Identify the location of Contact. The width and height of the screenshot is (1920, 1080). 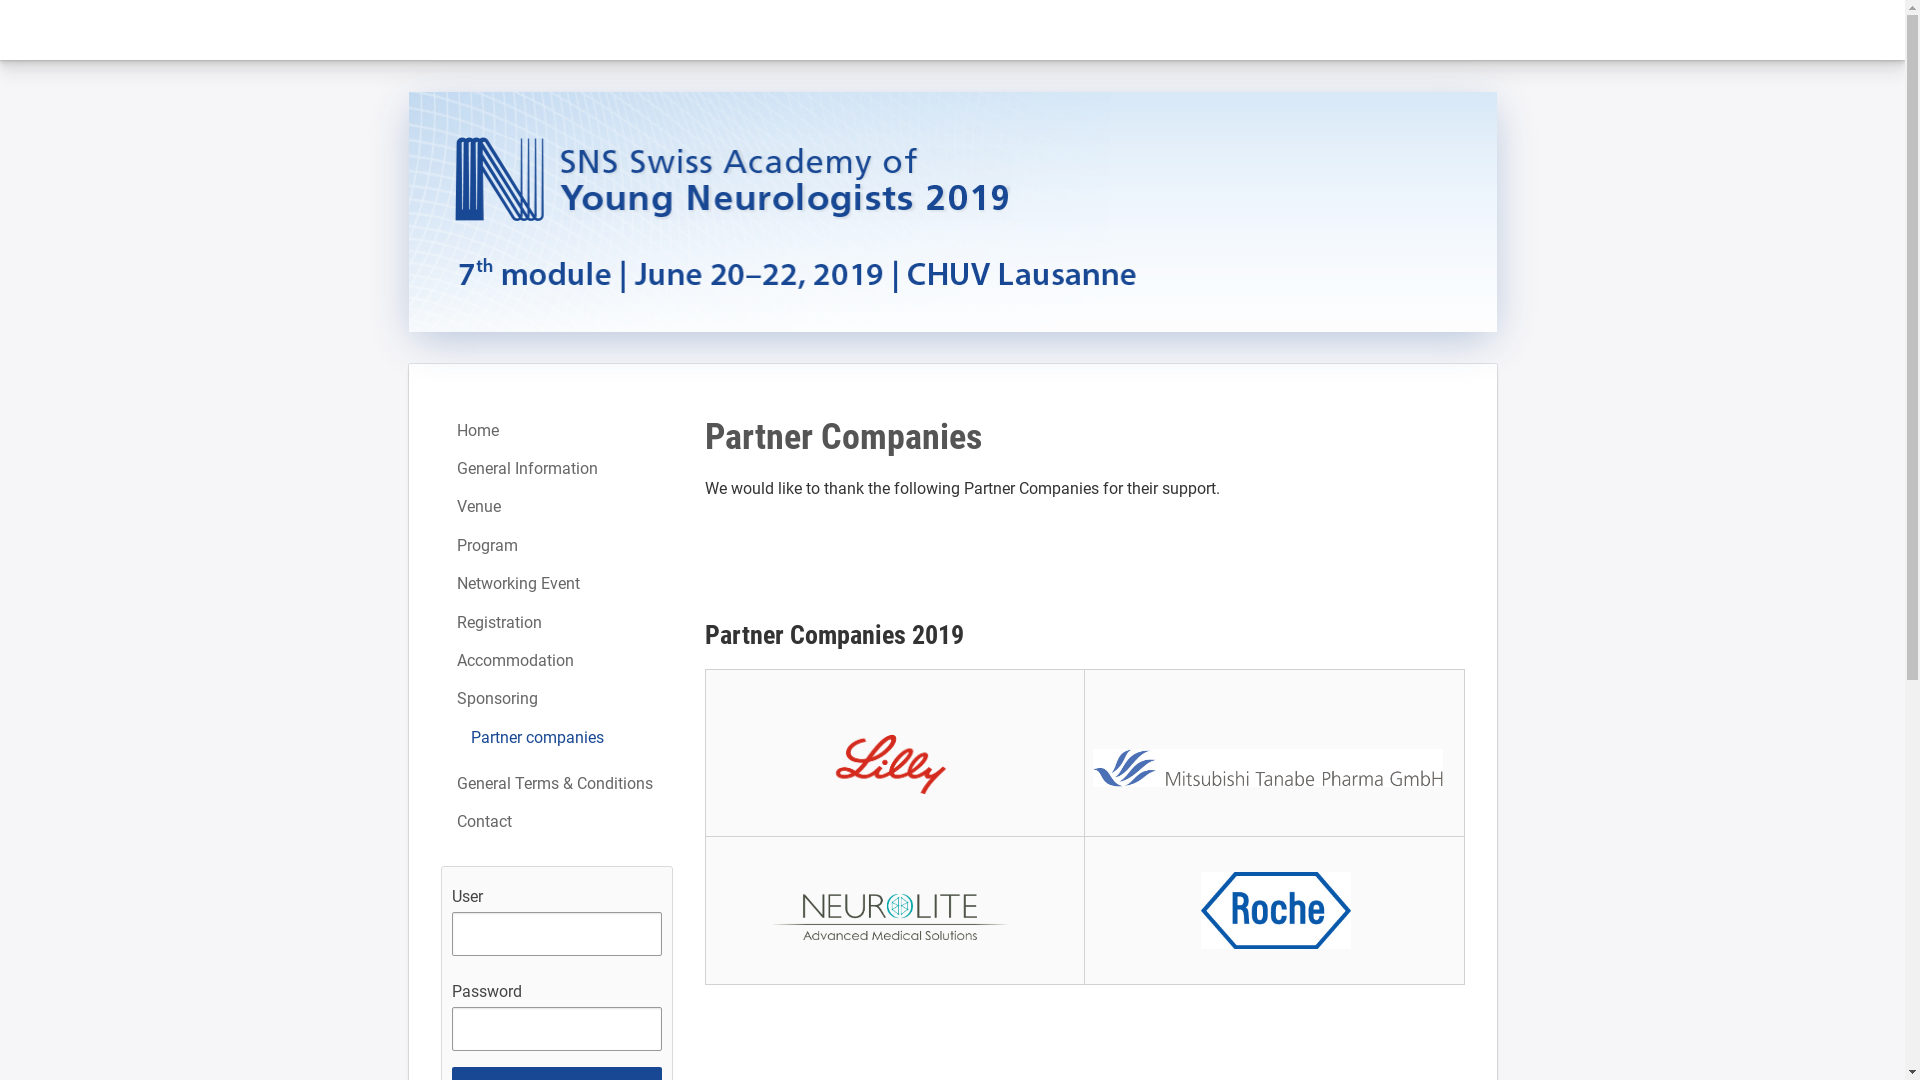
(556, 822).